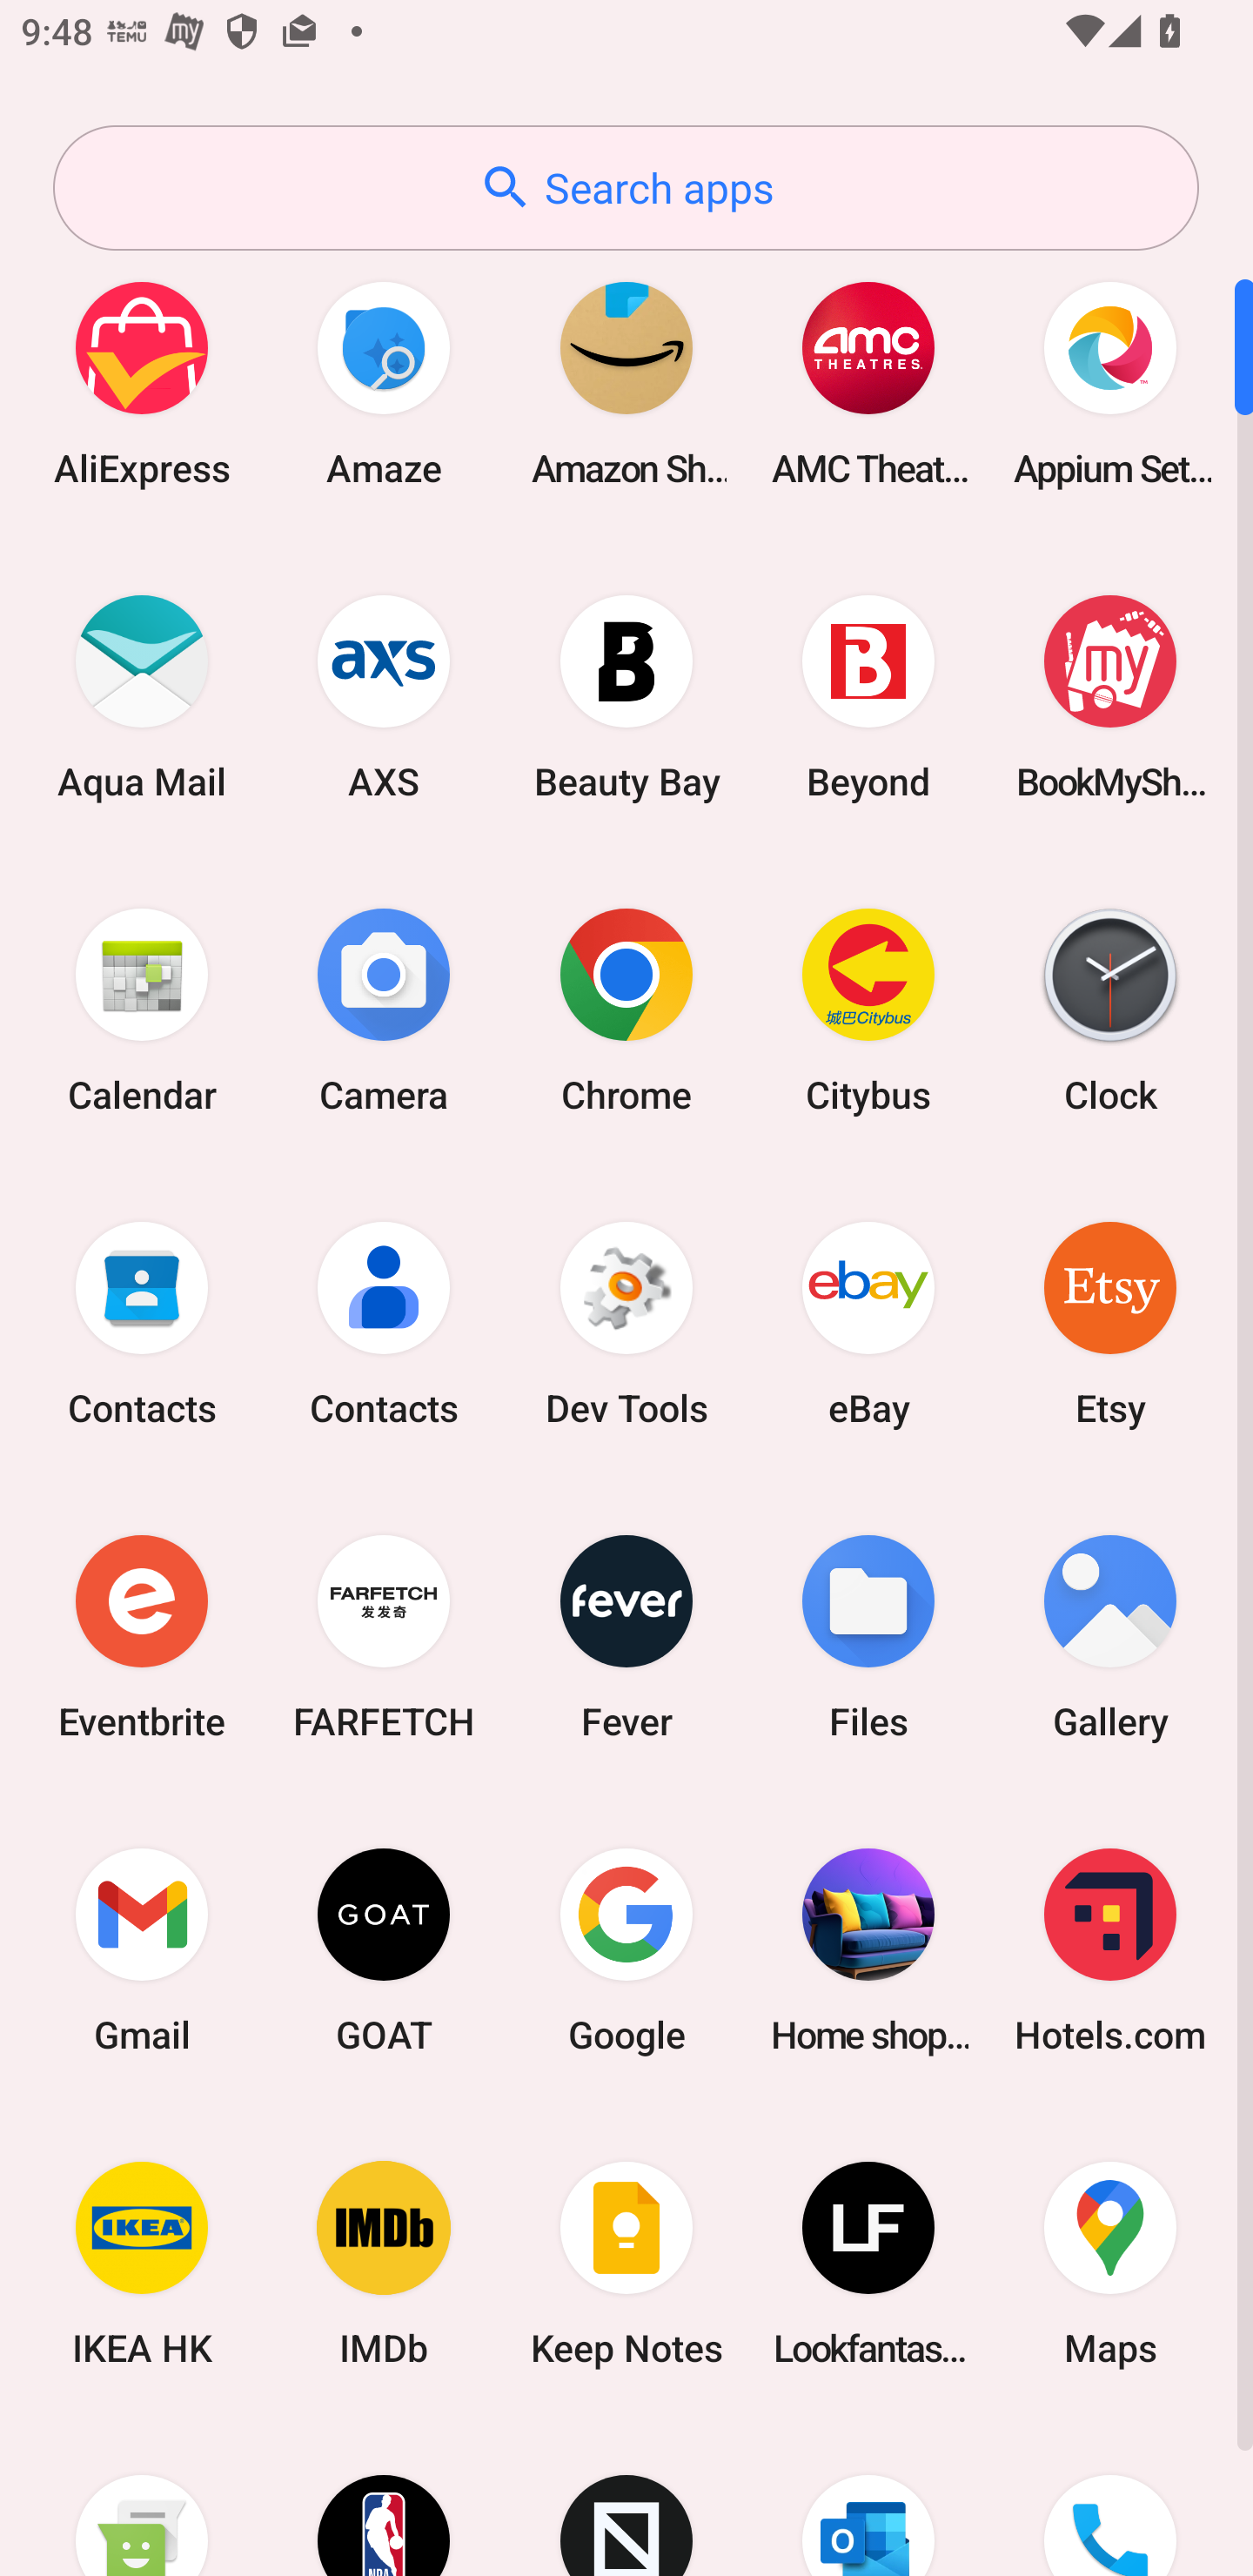 The image size is (1253, 2576). I want to click on IKEA HK, so click(142, 2264).